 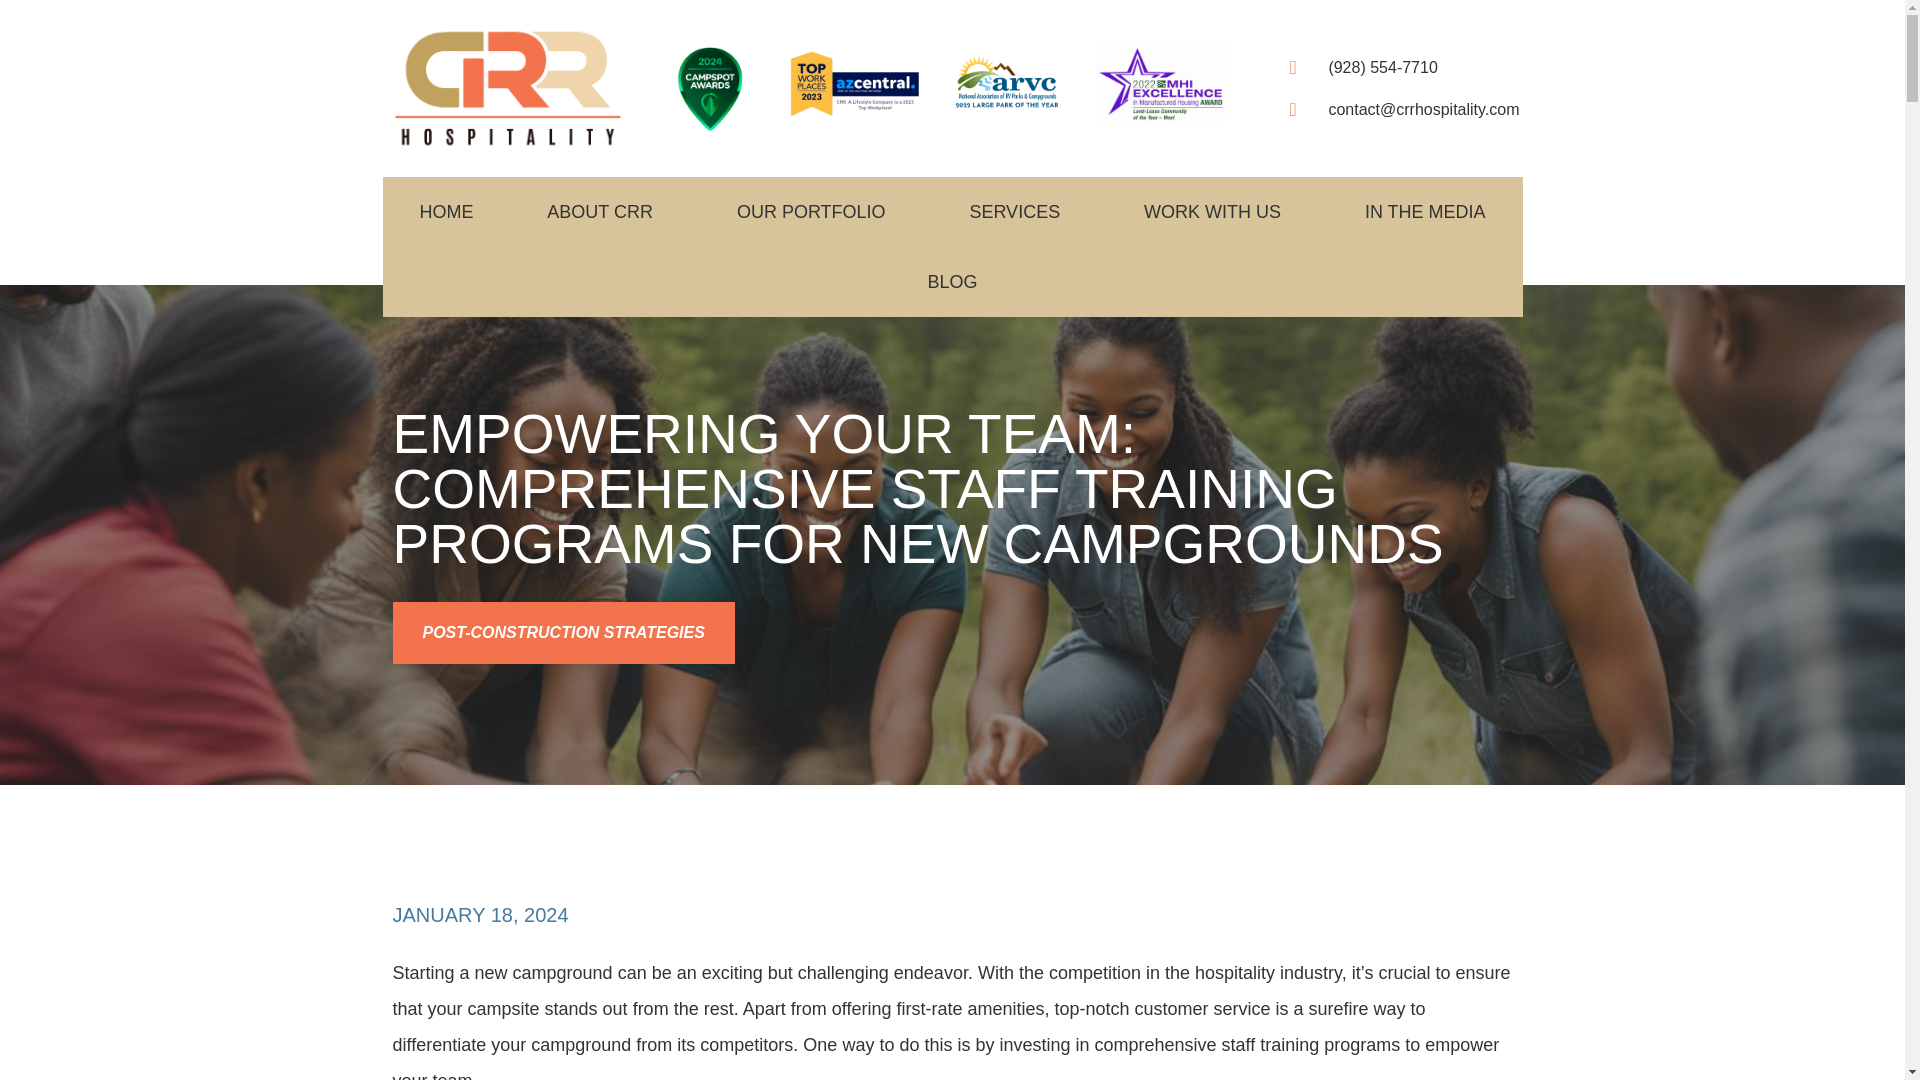 I want to click on OUR PORTFOLIO, so click(x=816, y=212).